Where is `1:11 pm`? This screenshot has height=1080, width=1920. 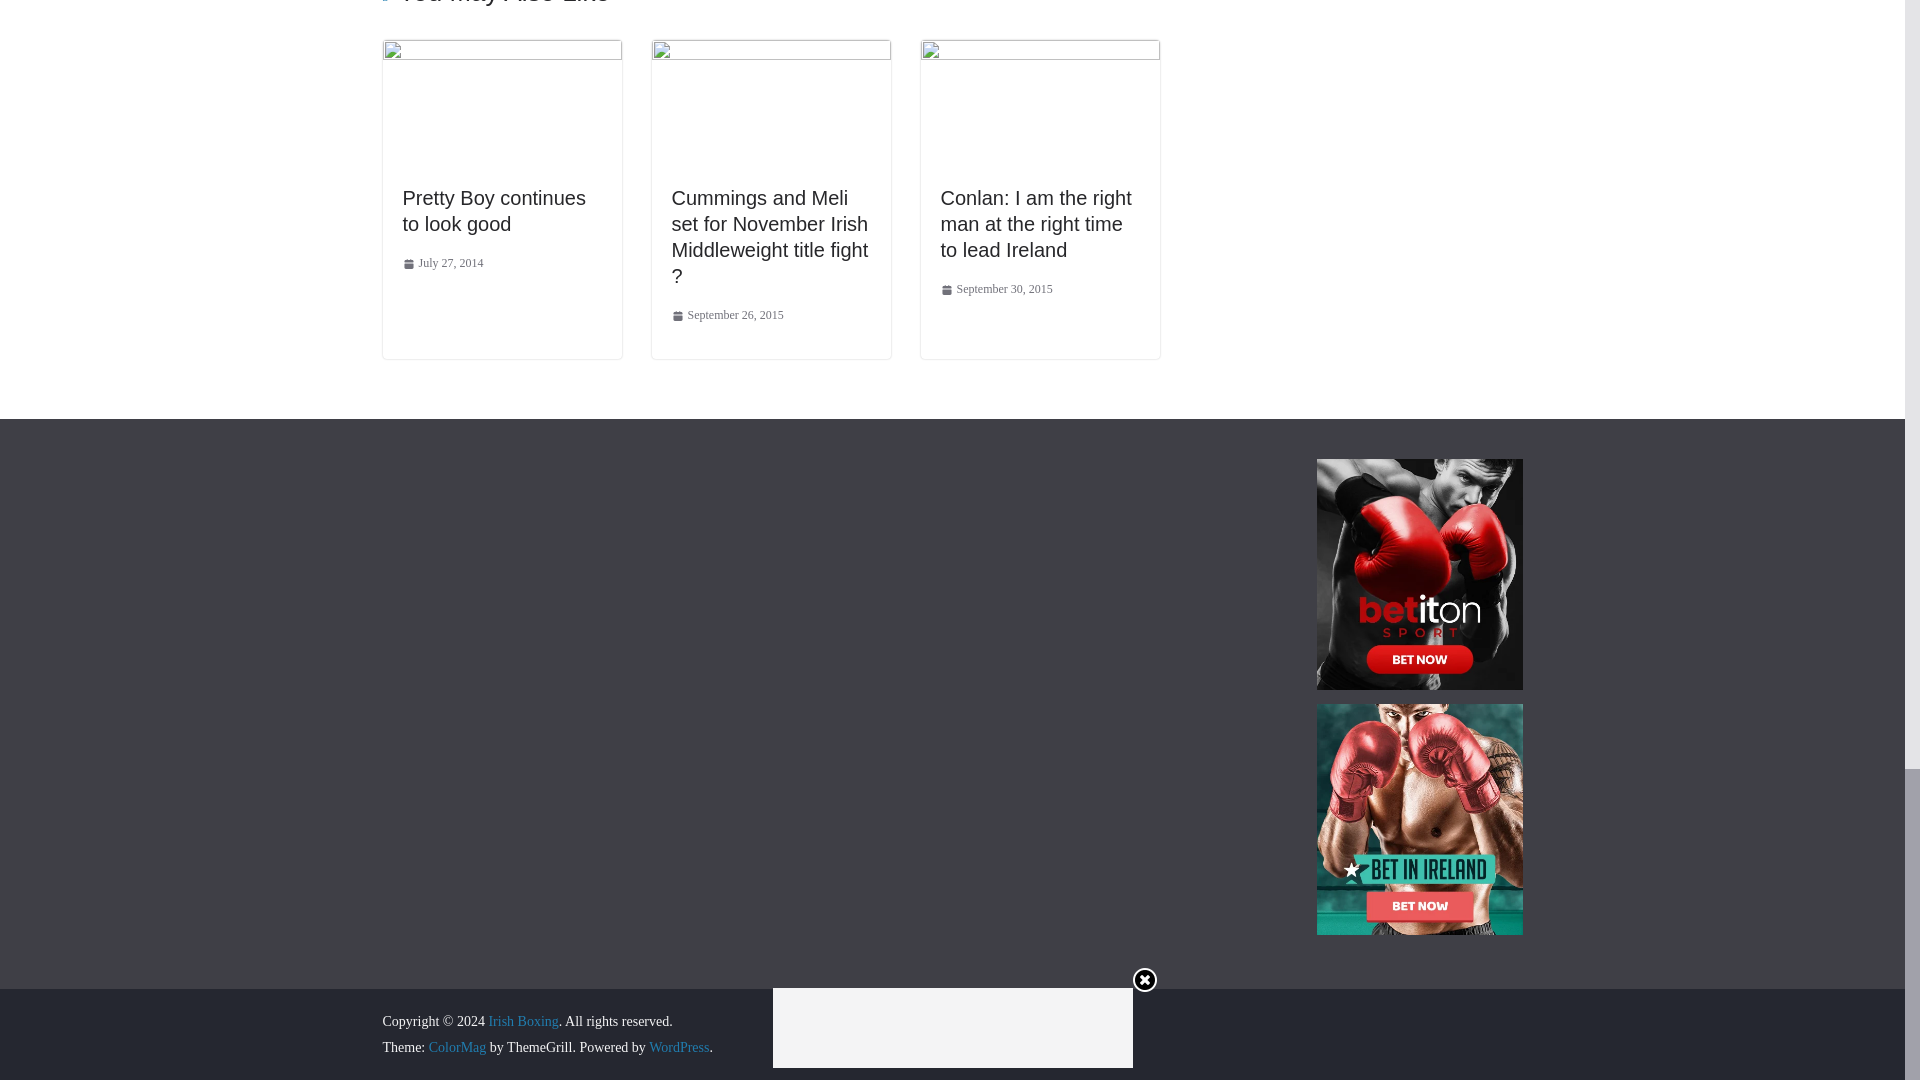 1:11 pm is located at coordinates (996, 290).